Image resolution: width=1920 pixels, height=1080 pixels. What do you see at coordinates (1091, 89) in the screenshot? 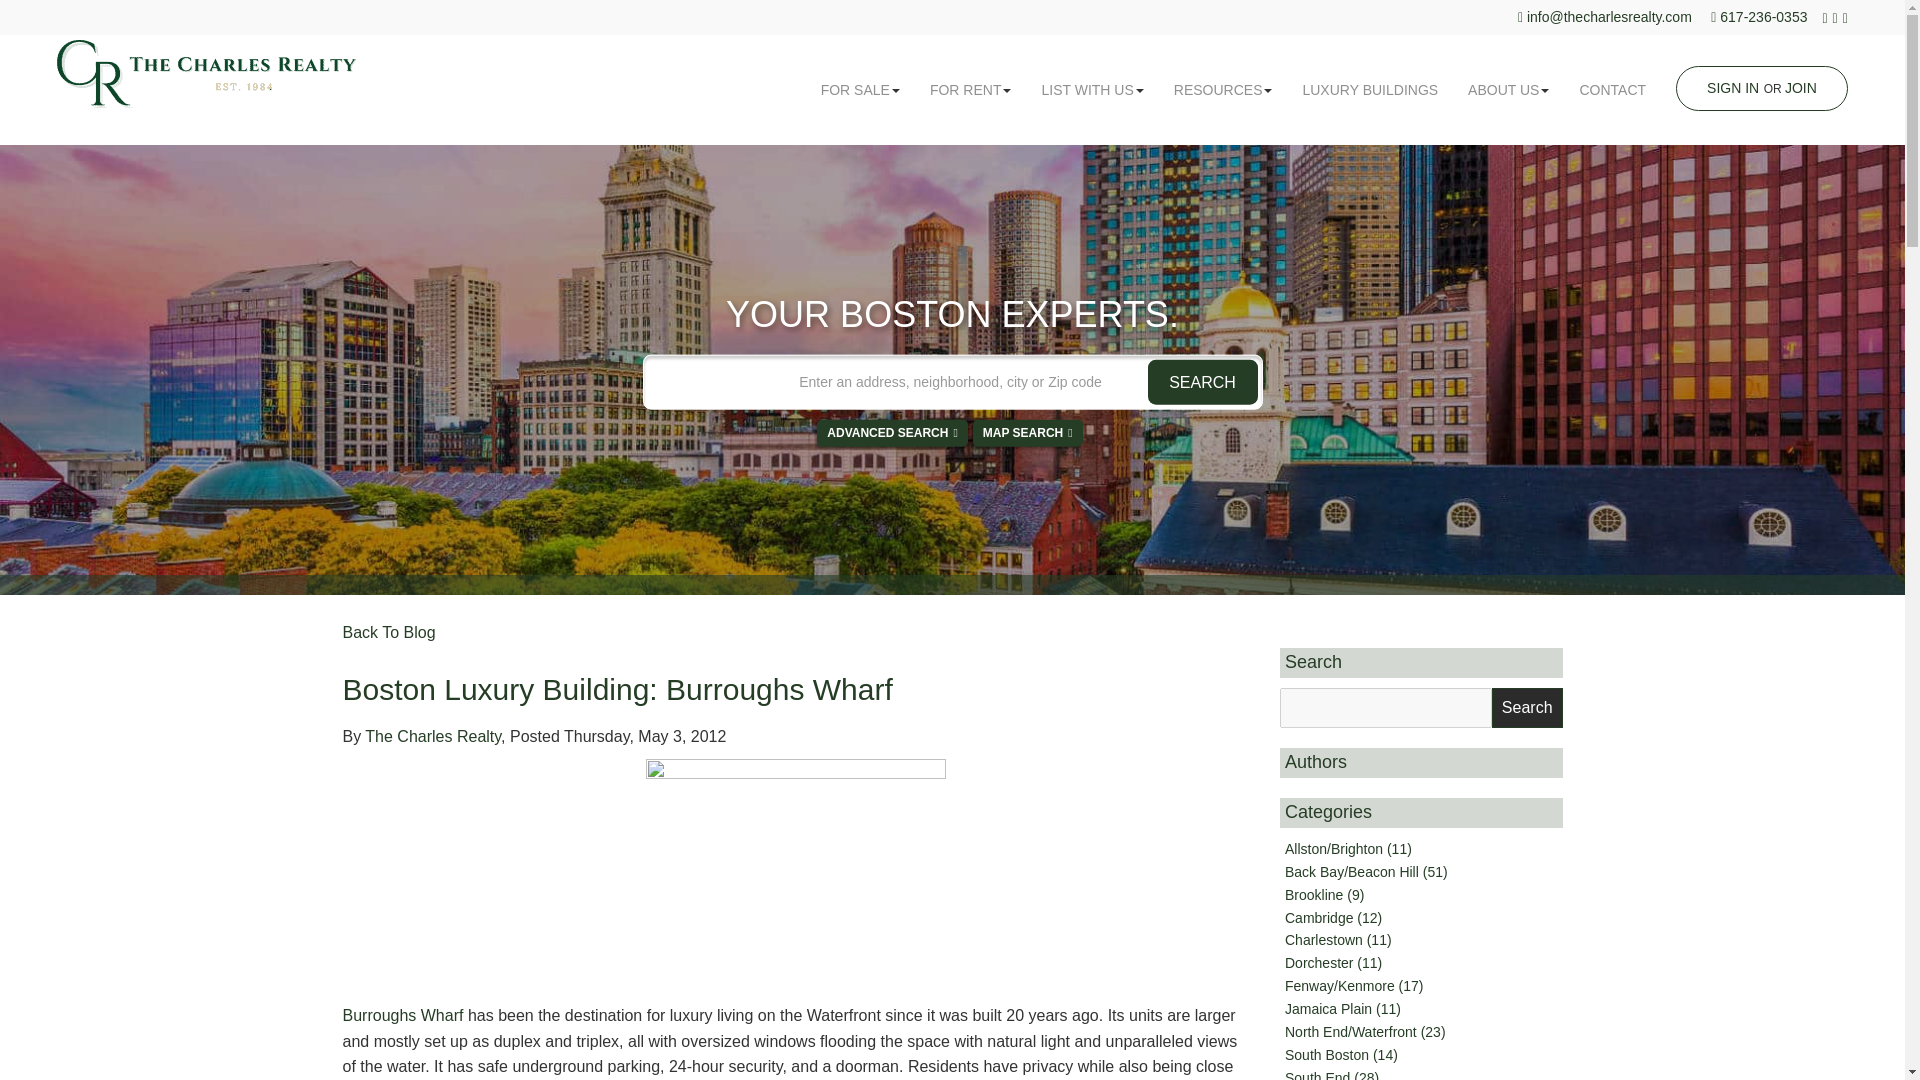
I see `LIST WITH US` at bounding box center [1091, 89].